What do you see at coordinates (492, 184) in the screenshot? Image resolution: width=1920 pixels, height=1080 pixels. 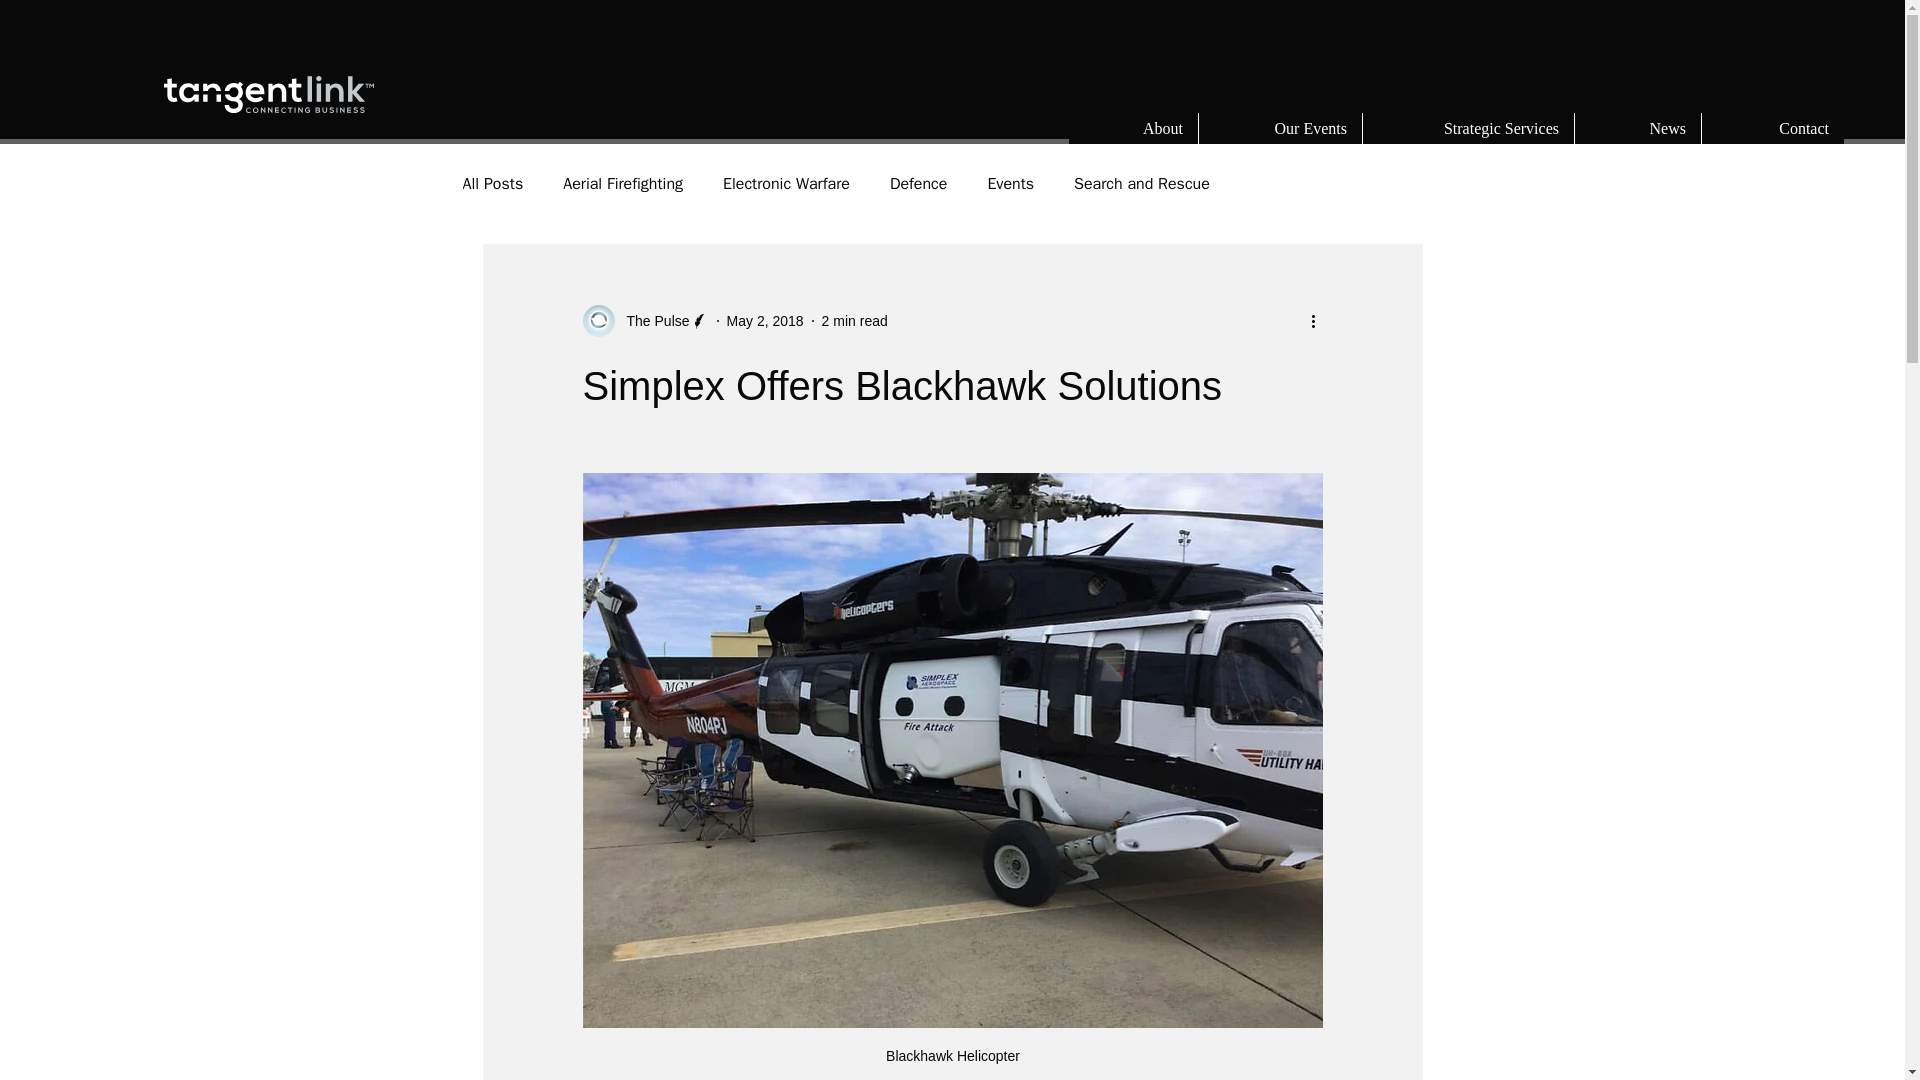 I see `All Posts` at bounding box center [492, 184].